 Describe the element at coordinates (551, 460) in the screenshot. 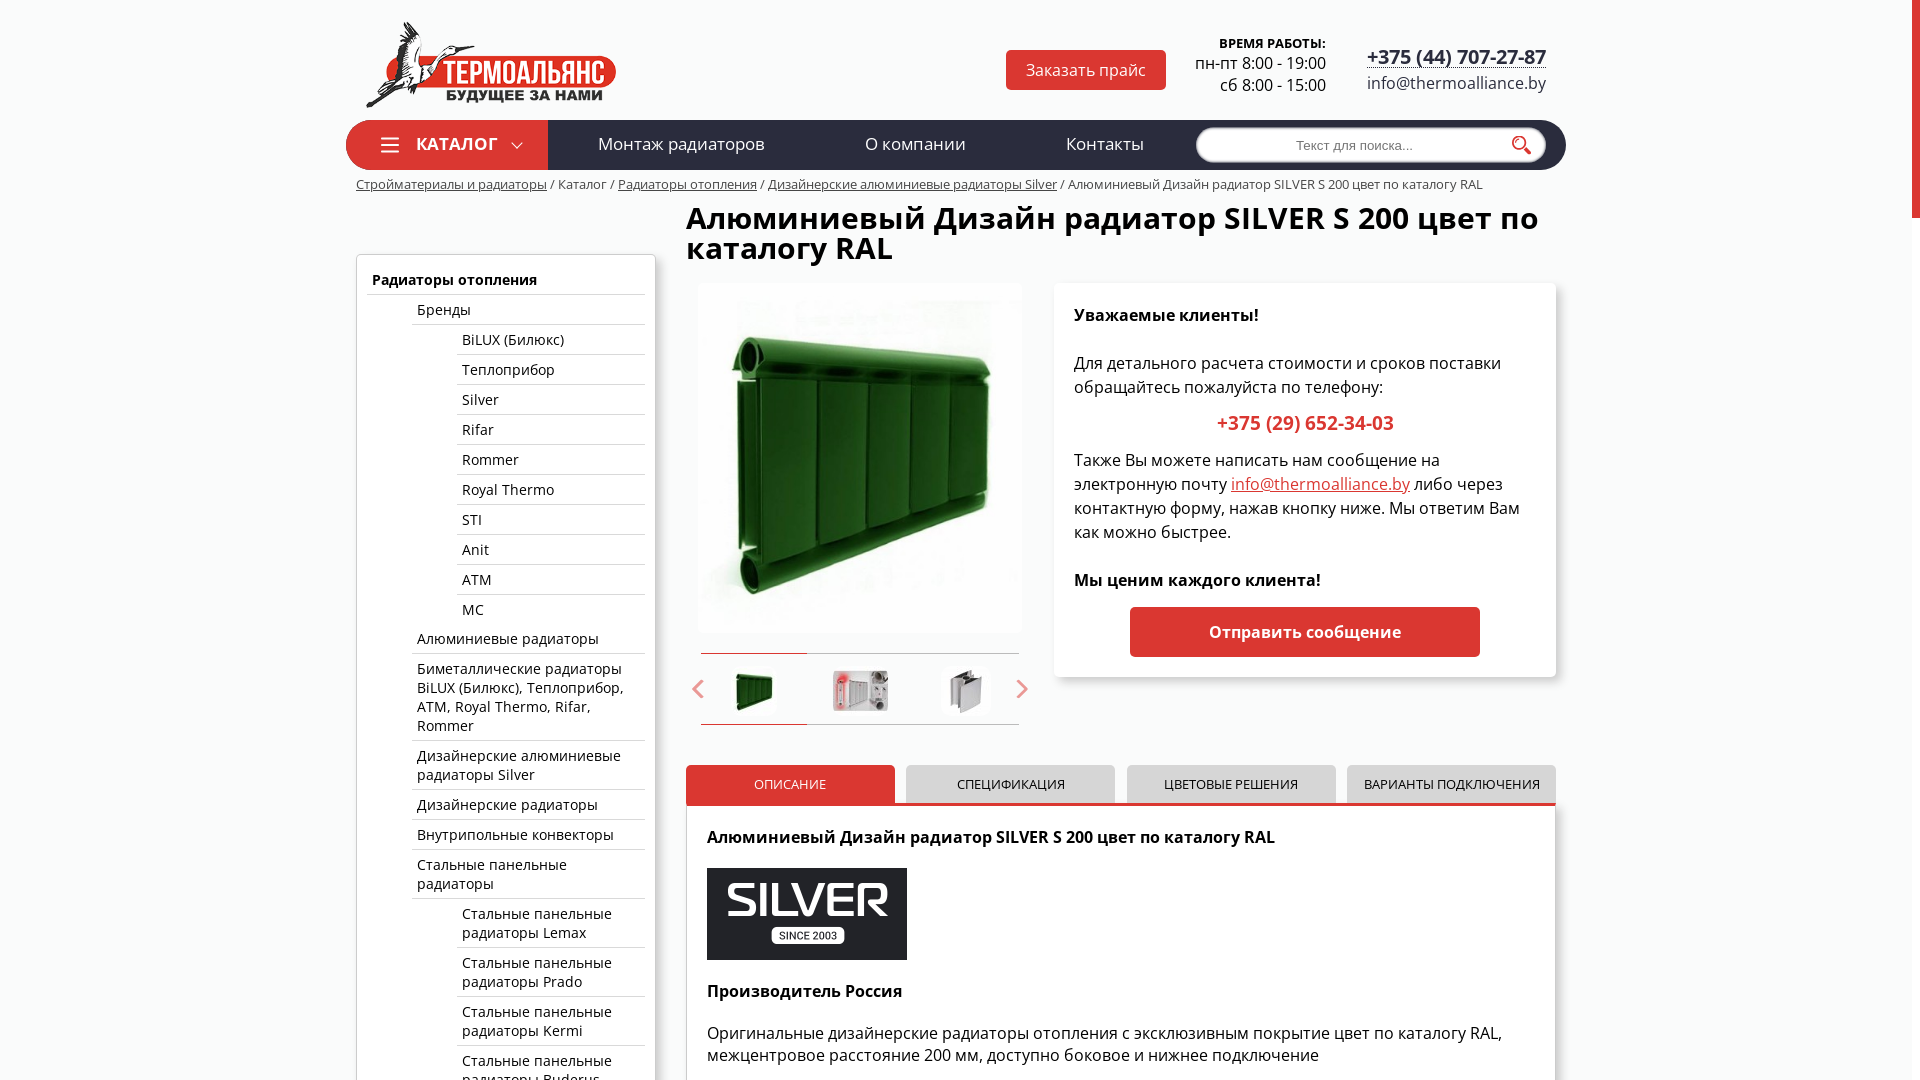

I see `Rommer` at that location.